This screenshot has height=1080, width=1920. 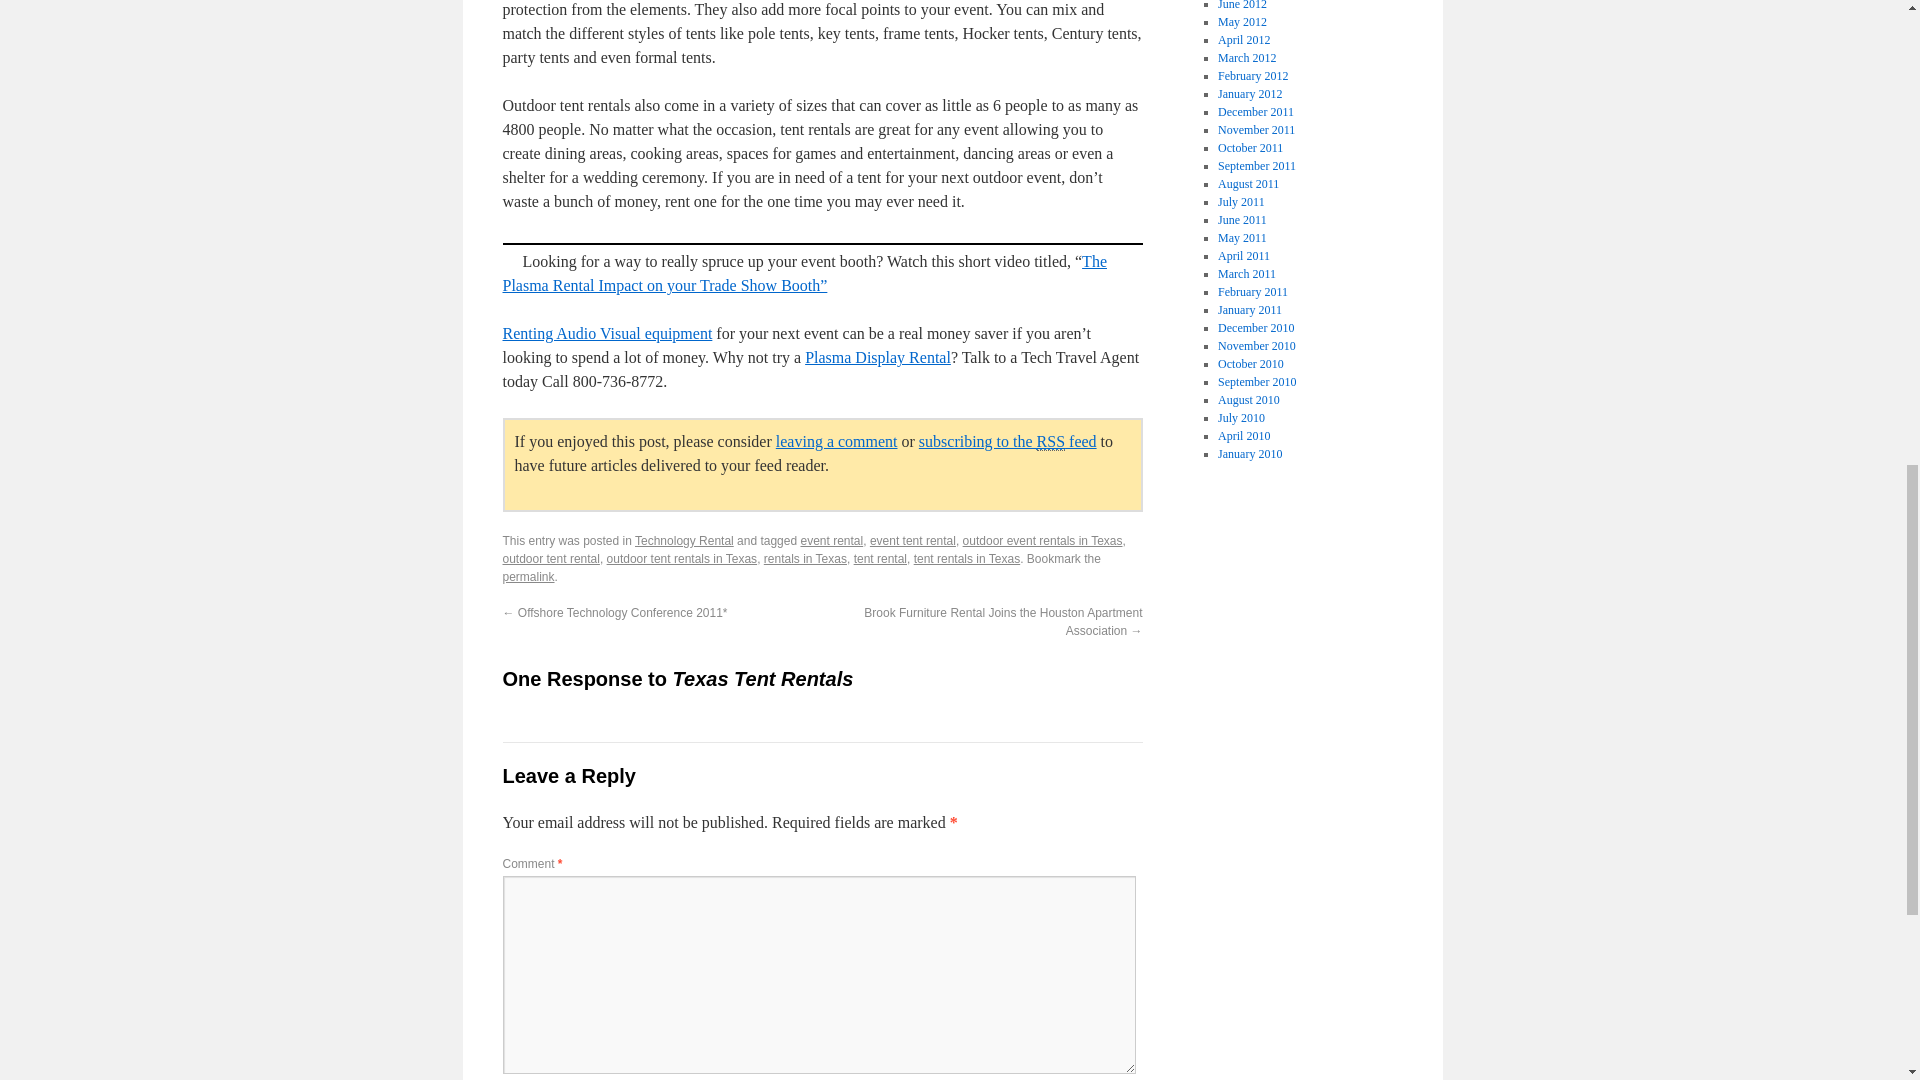 What do you see at coordinates (682, 558) in the screenshot?
I see `outdoor tent rentals in Texas` at bounding box center [682, 558].